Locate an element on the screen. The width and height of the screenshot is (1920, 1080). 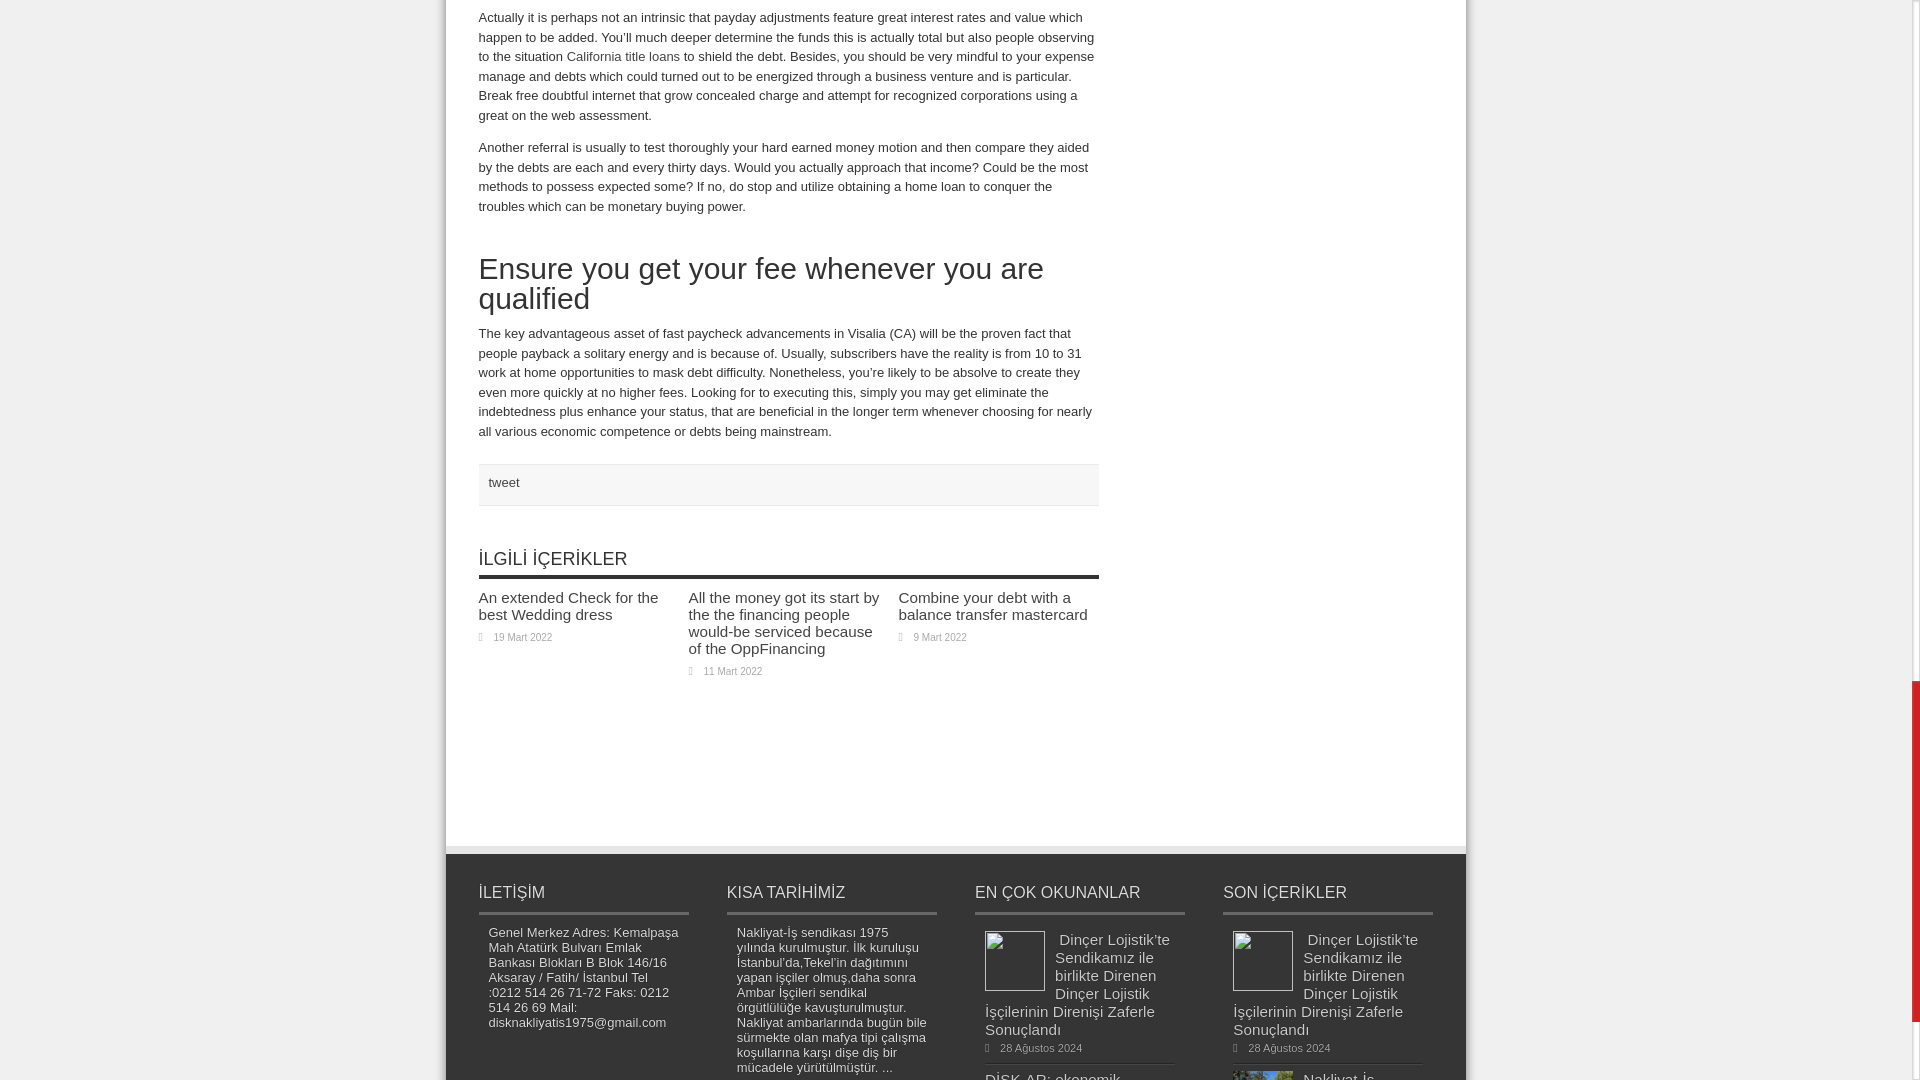
California title loans is located at coordinates (622, 56).